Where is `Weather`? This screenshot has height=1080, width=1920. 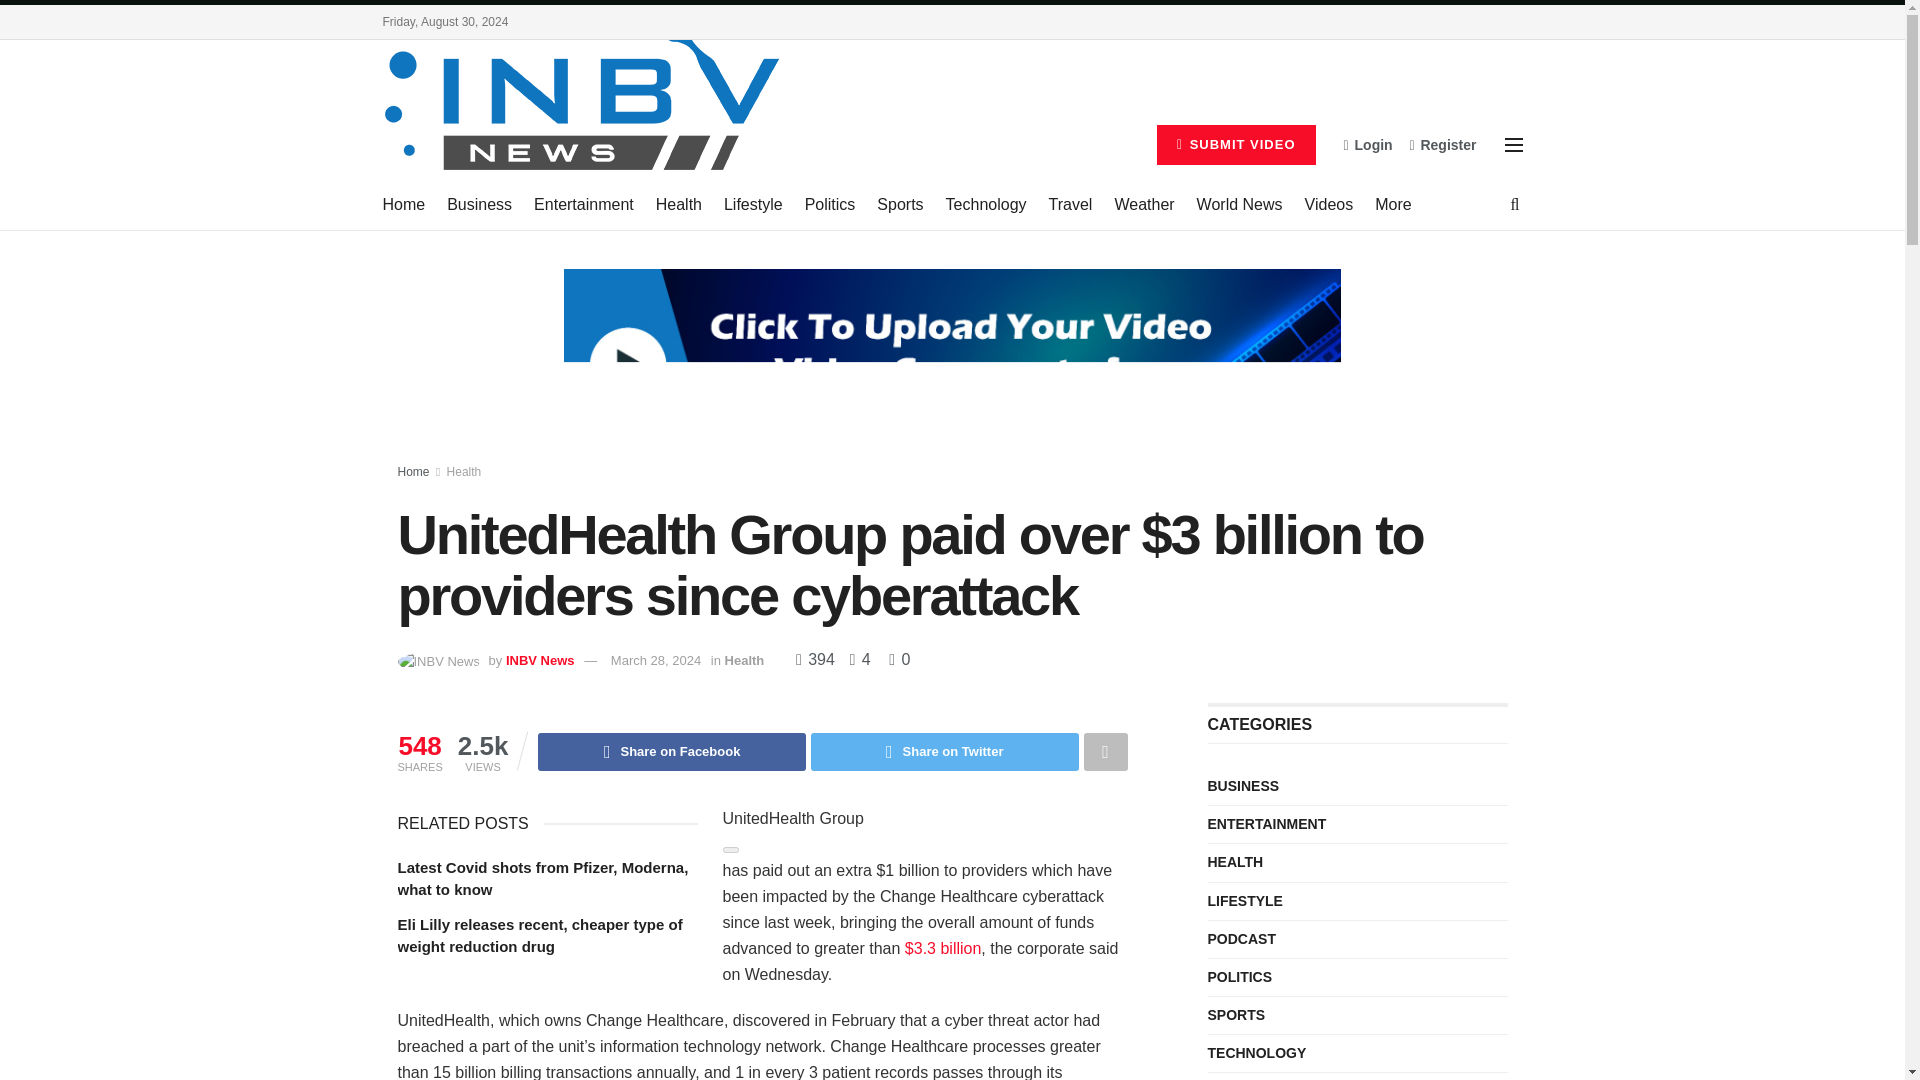
Weather is located at coordinates (1143, 205).